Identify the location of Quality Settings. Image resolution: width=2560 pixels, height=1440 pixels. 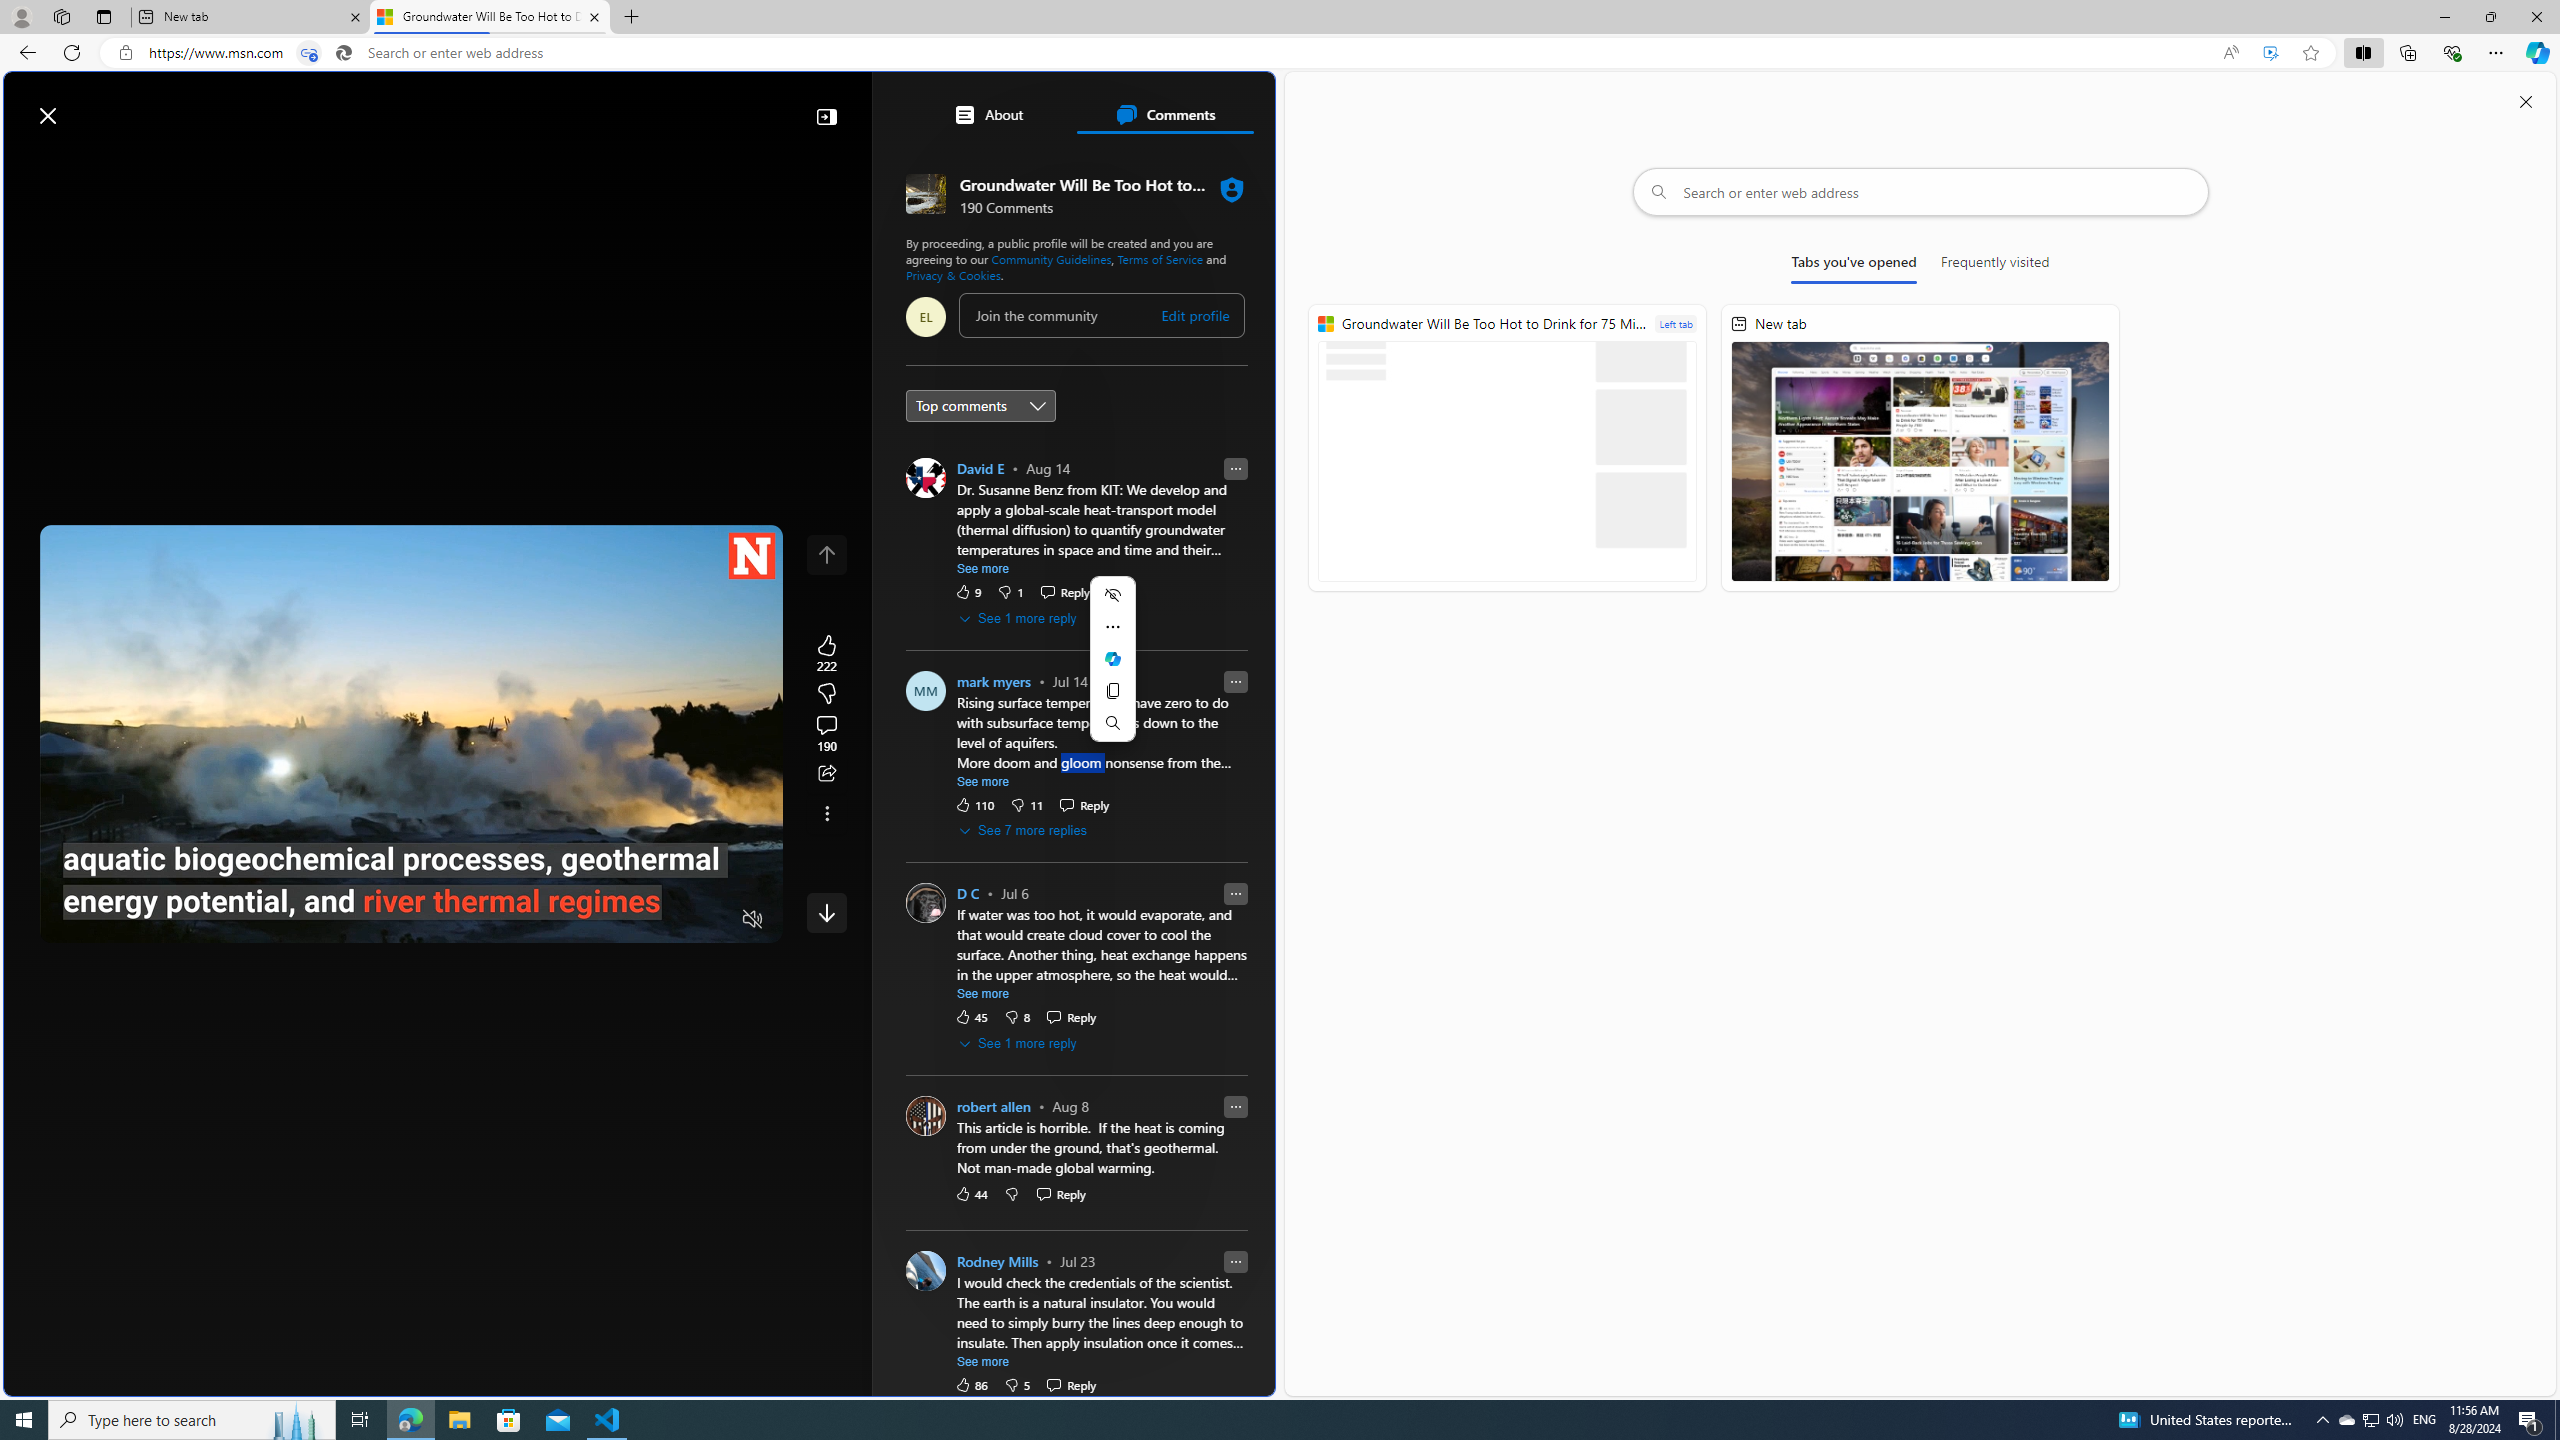
(634, 920).